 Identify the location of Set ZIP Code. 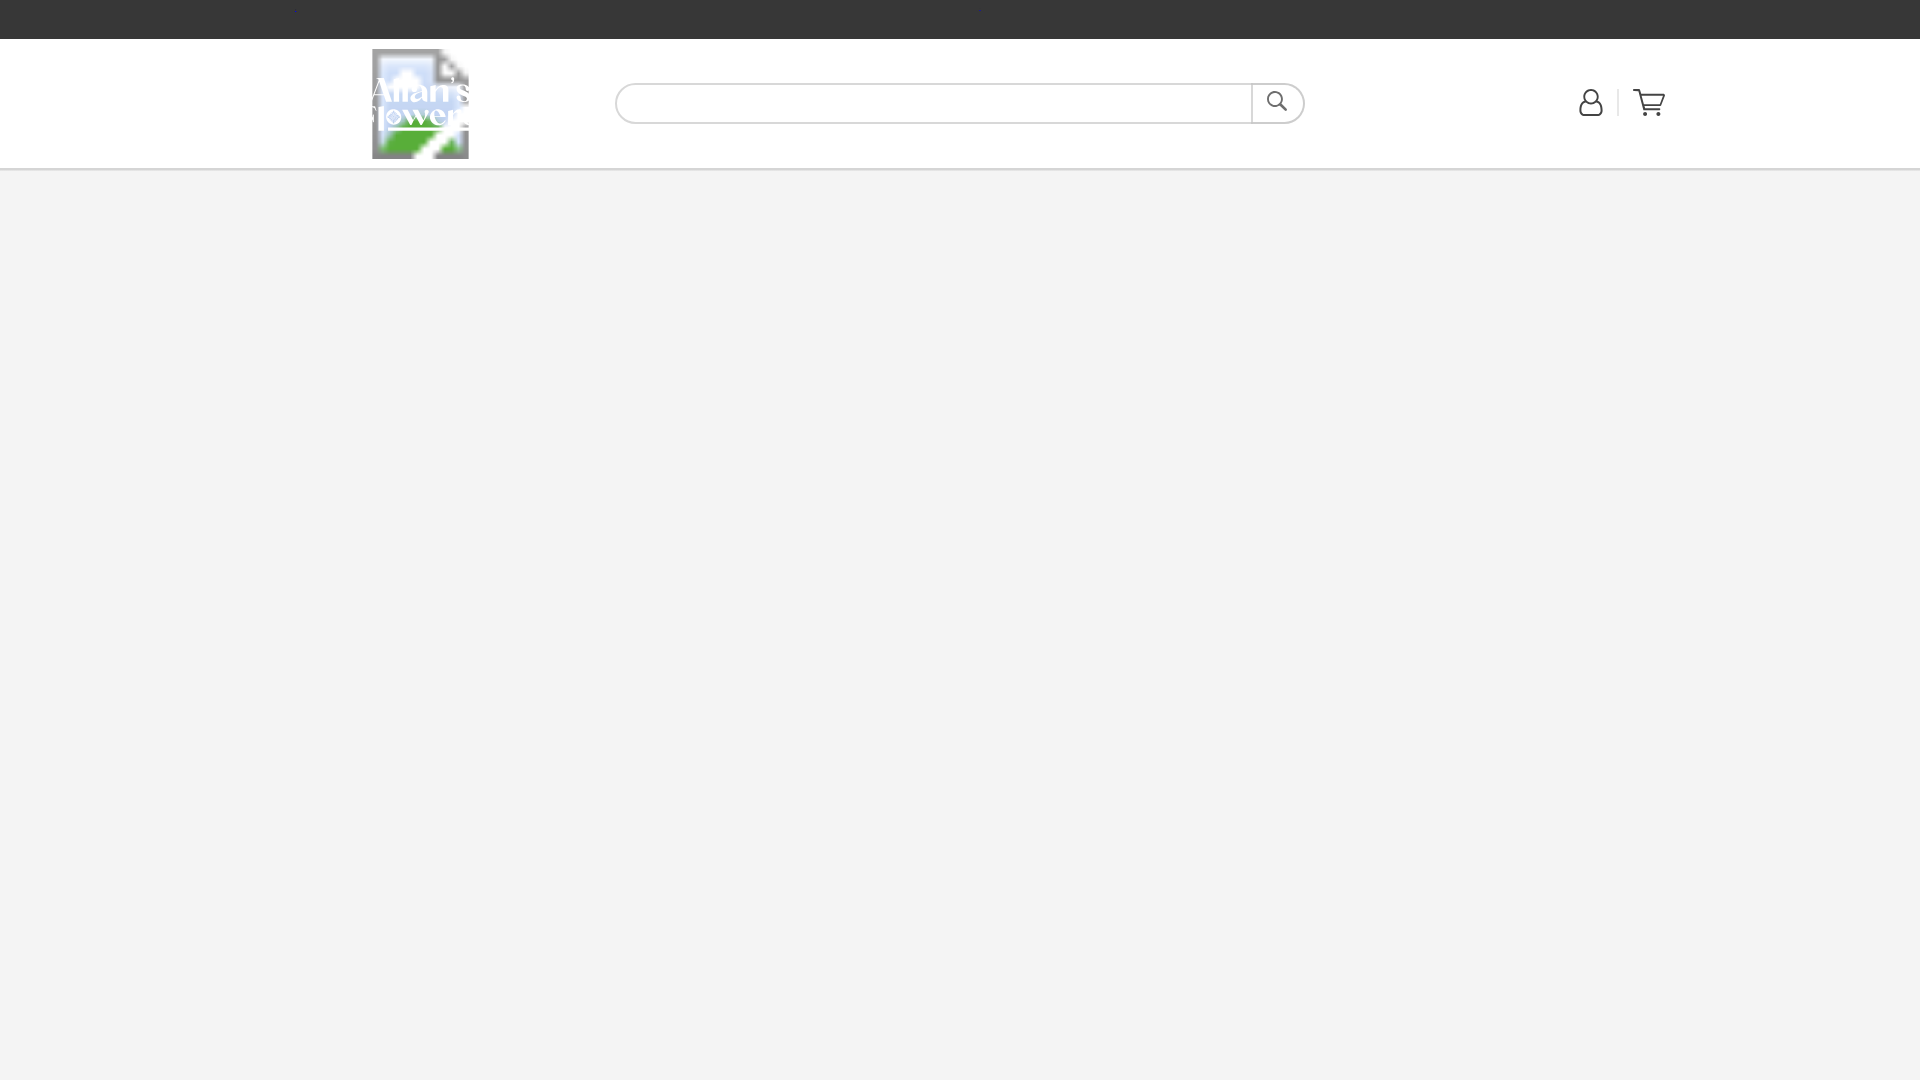
(1377, 114).